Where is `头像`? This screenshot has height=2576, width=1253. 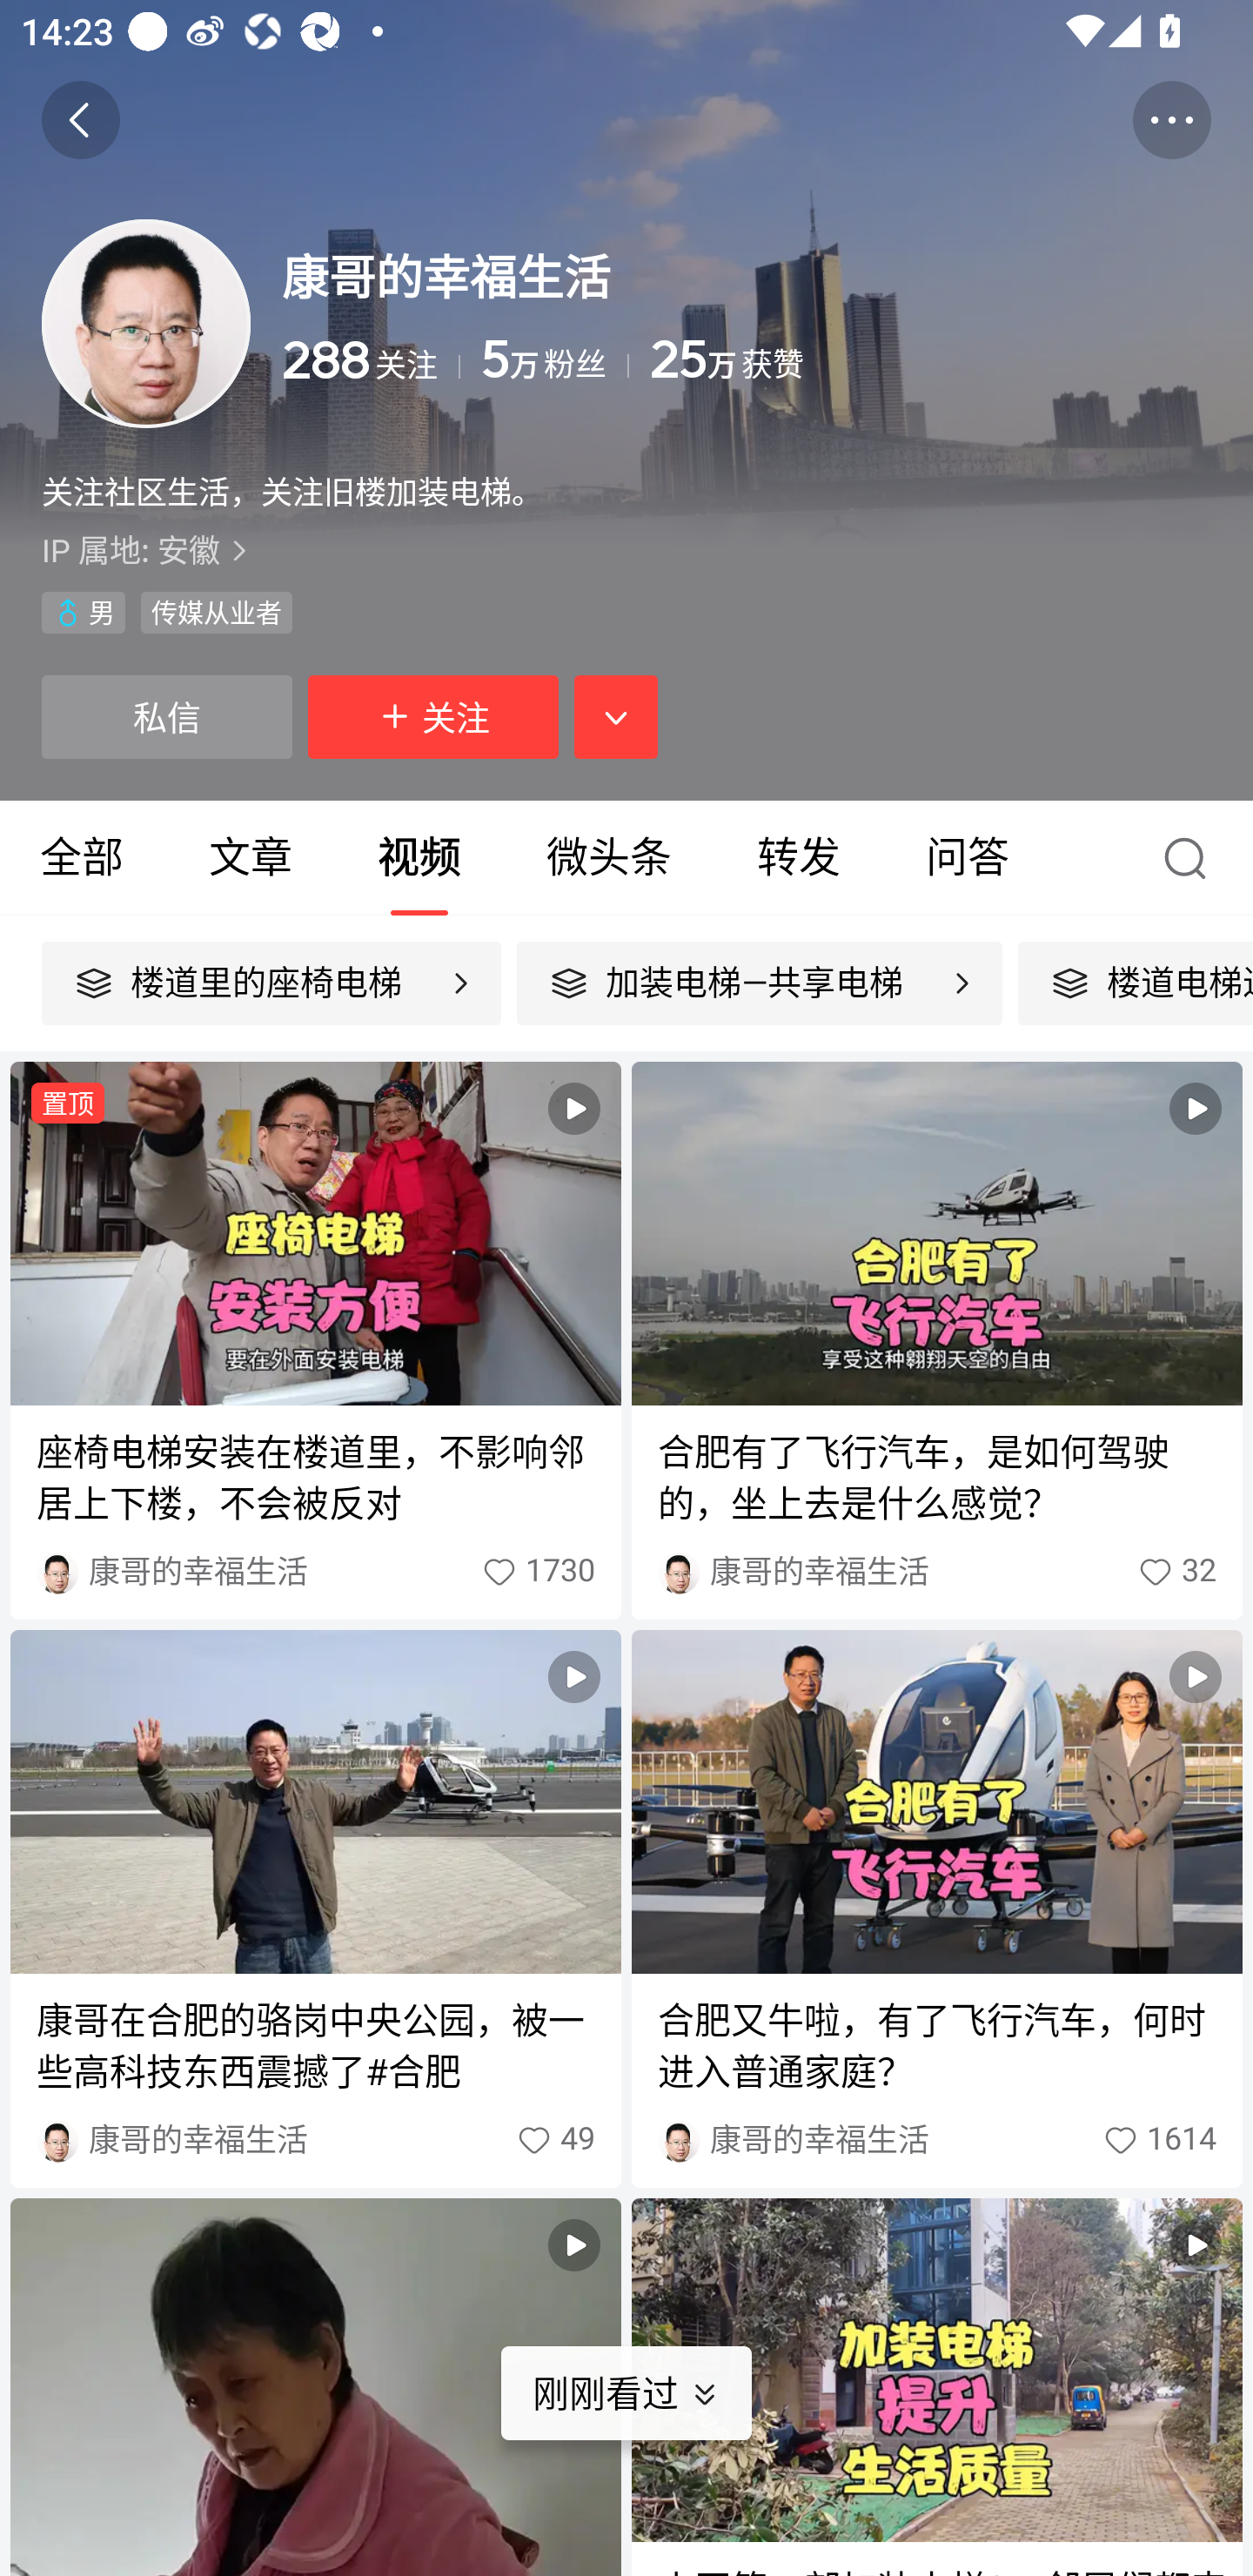 头像 is located at coordinates (146, 323).